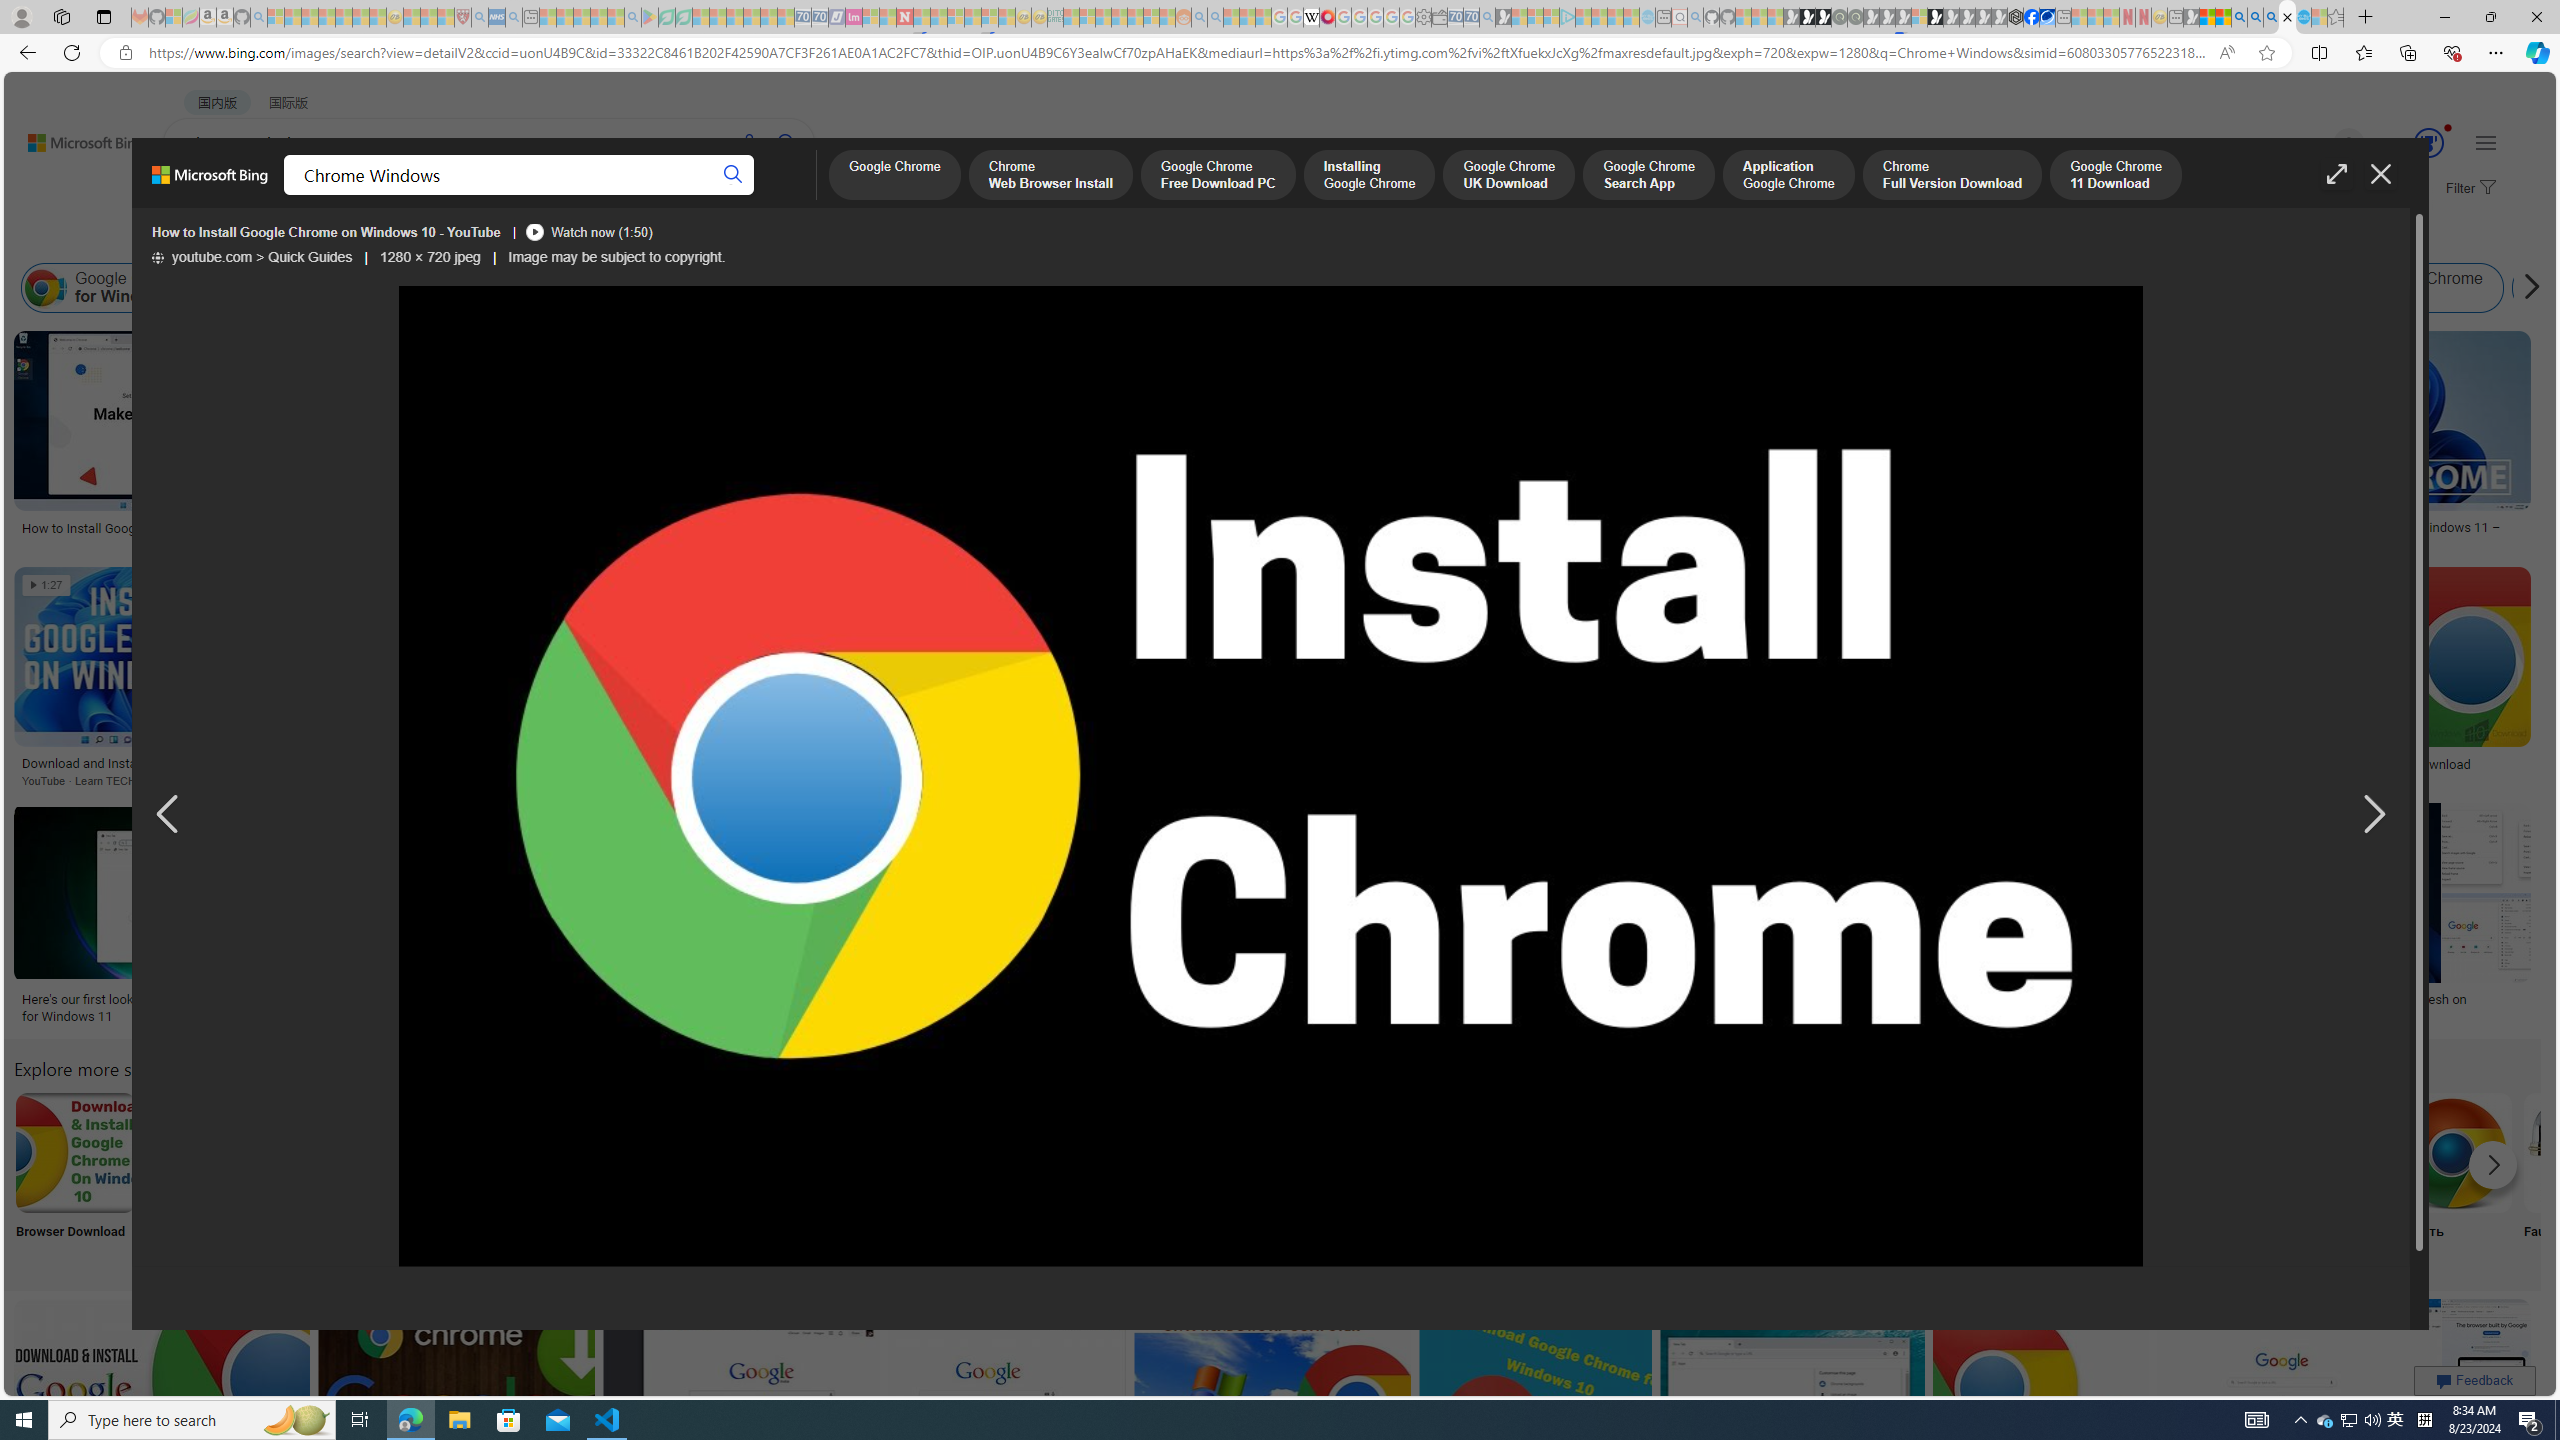  Describe the element at coordinates (2380, 680) in the screenshot. I see `Google Chrome - Windows 10 DownloadSave` at that location.